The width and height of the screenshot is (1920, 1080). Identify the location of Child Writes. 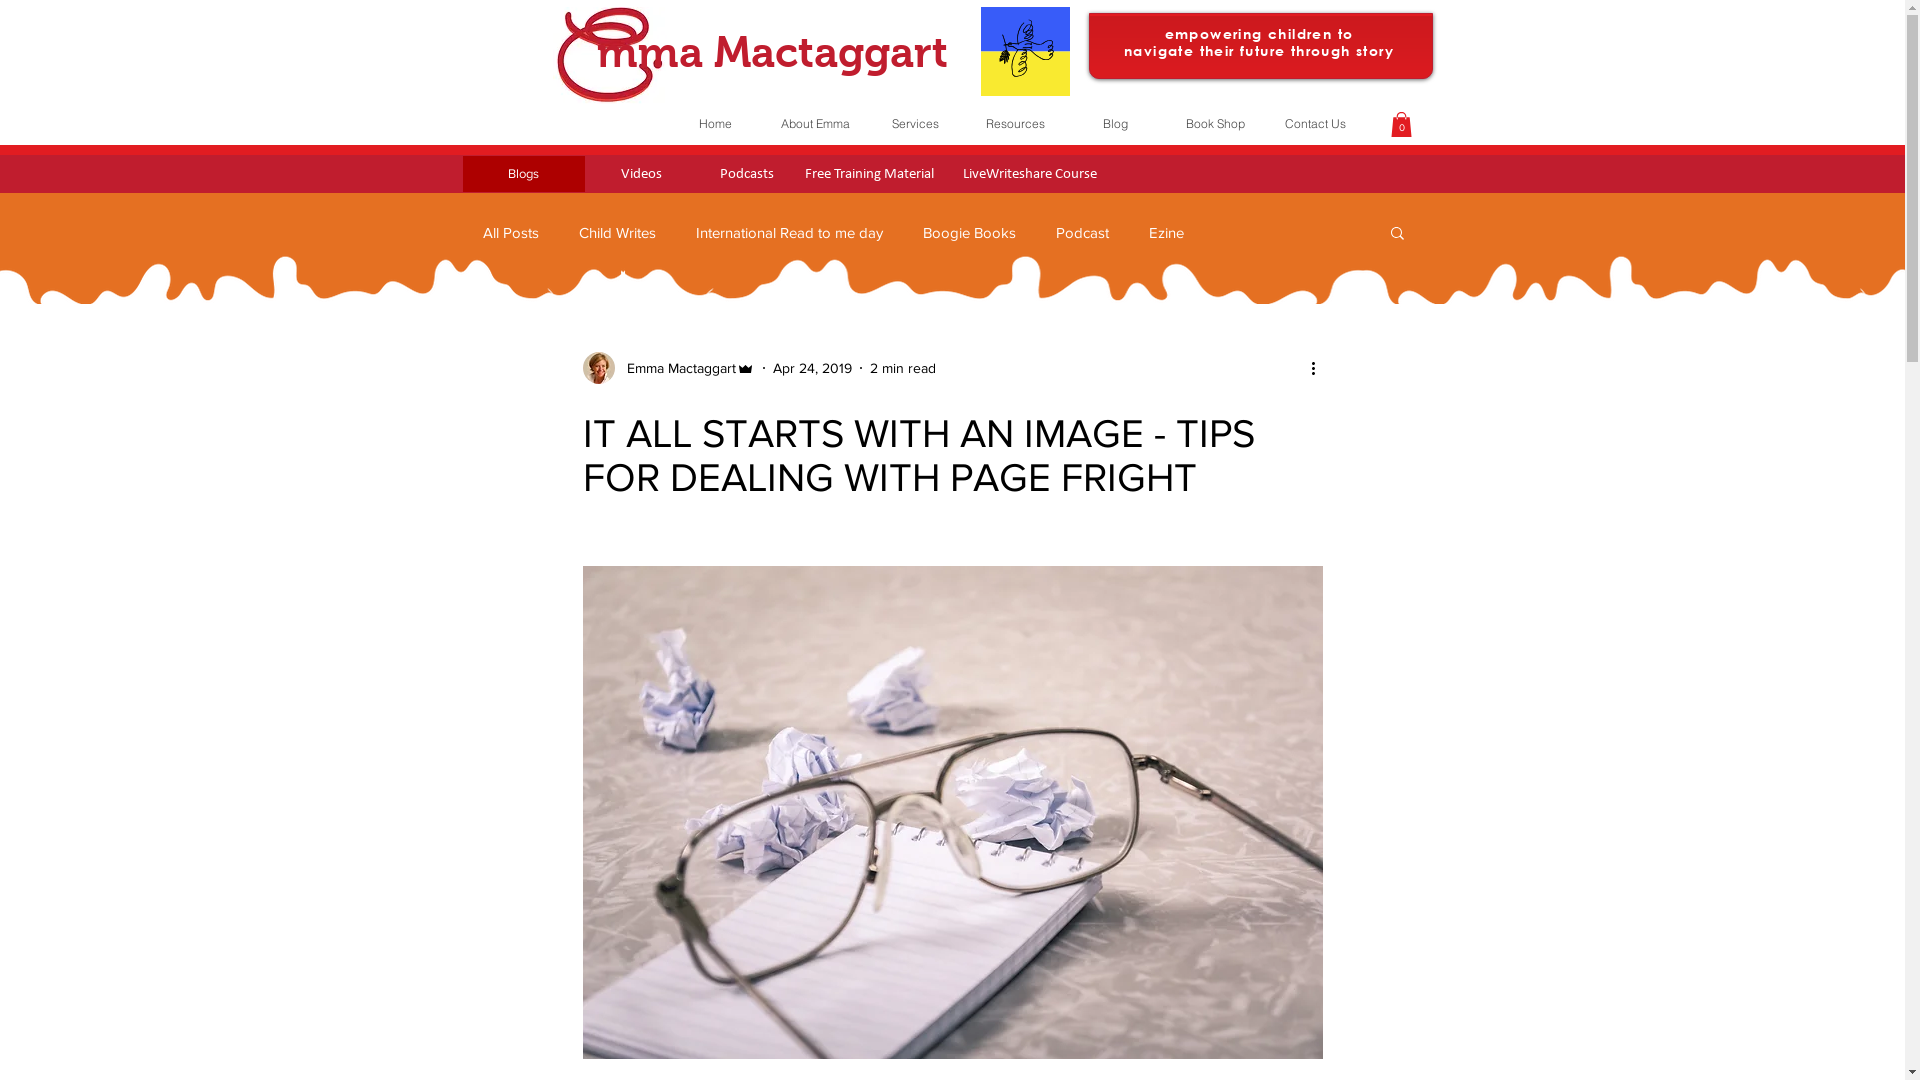
(616, 232).